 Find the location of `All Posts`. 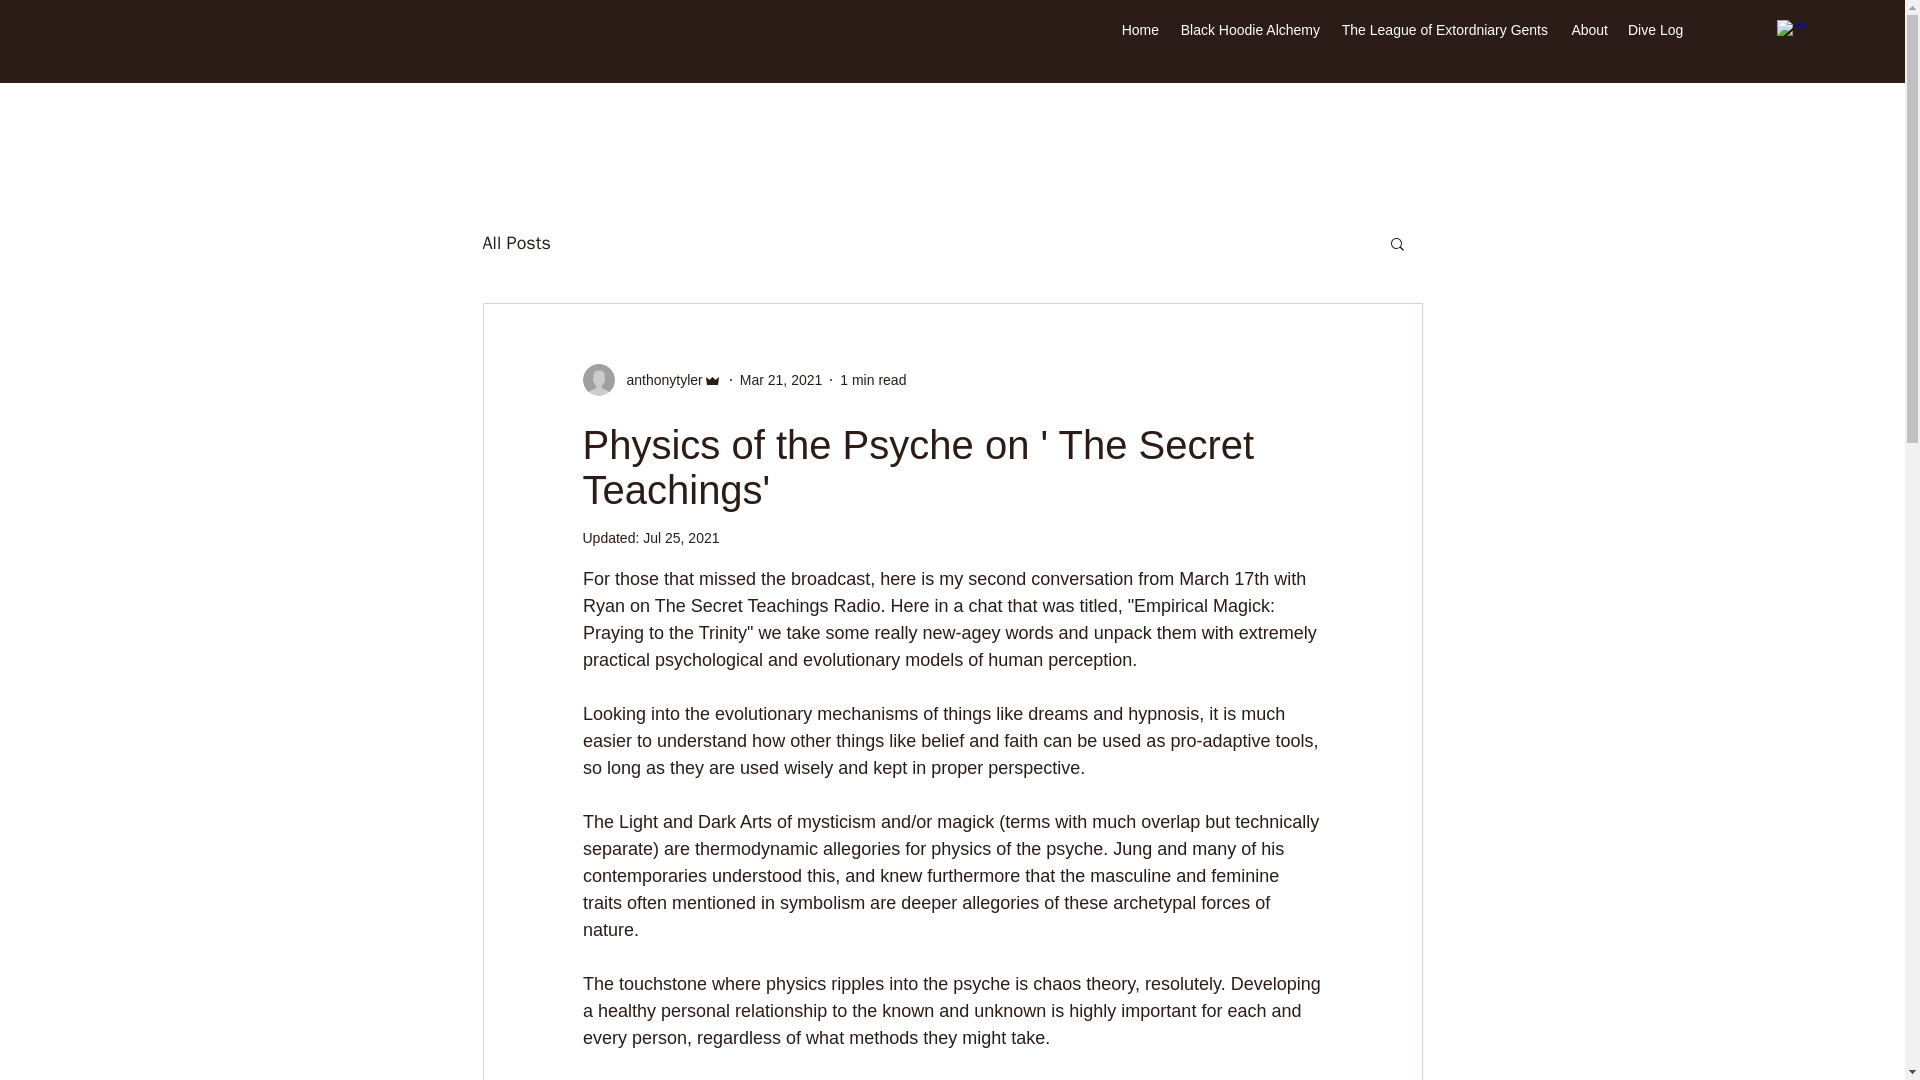

All Posts is located at coordinates (515, 242).